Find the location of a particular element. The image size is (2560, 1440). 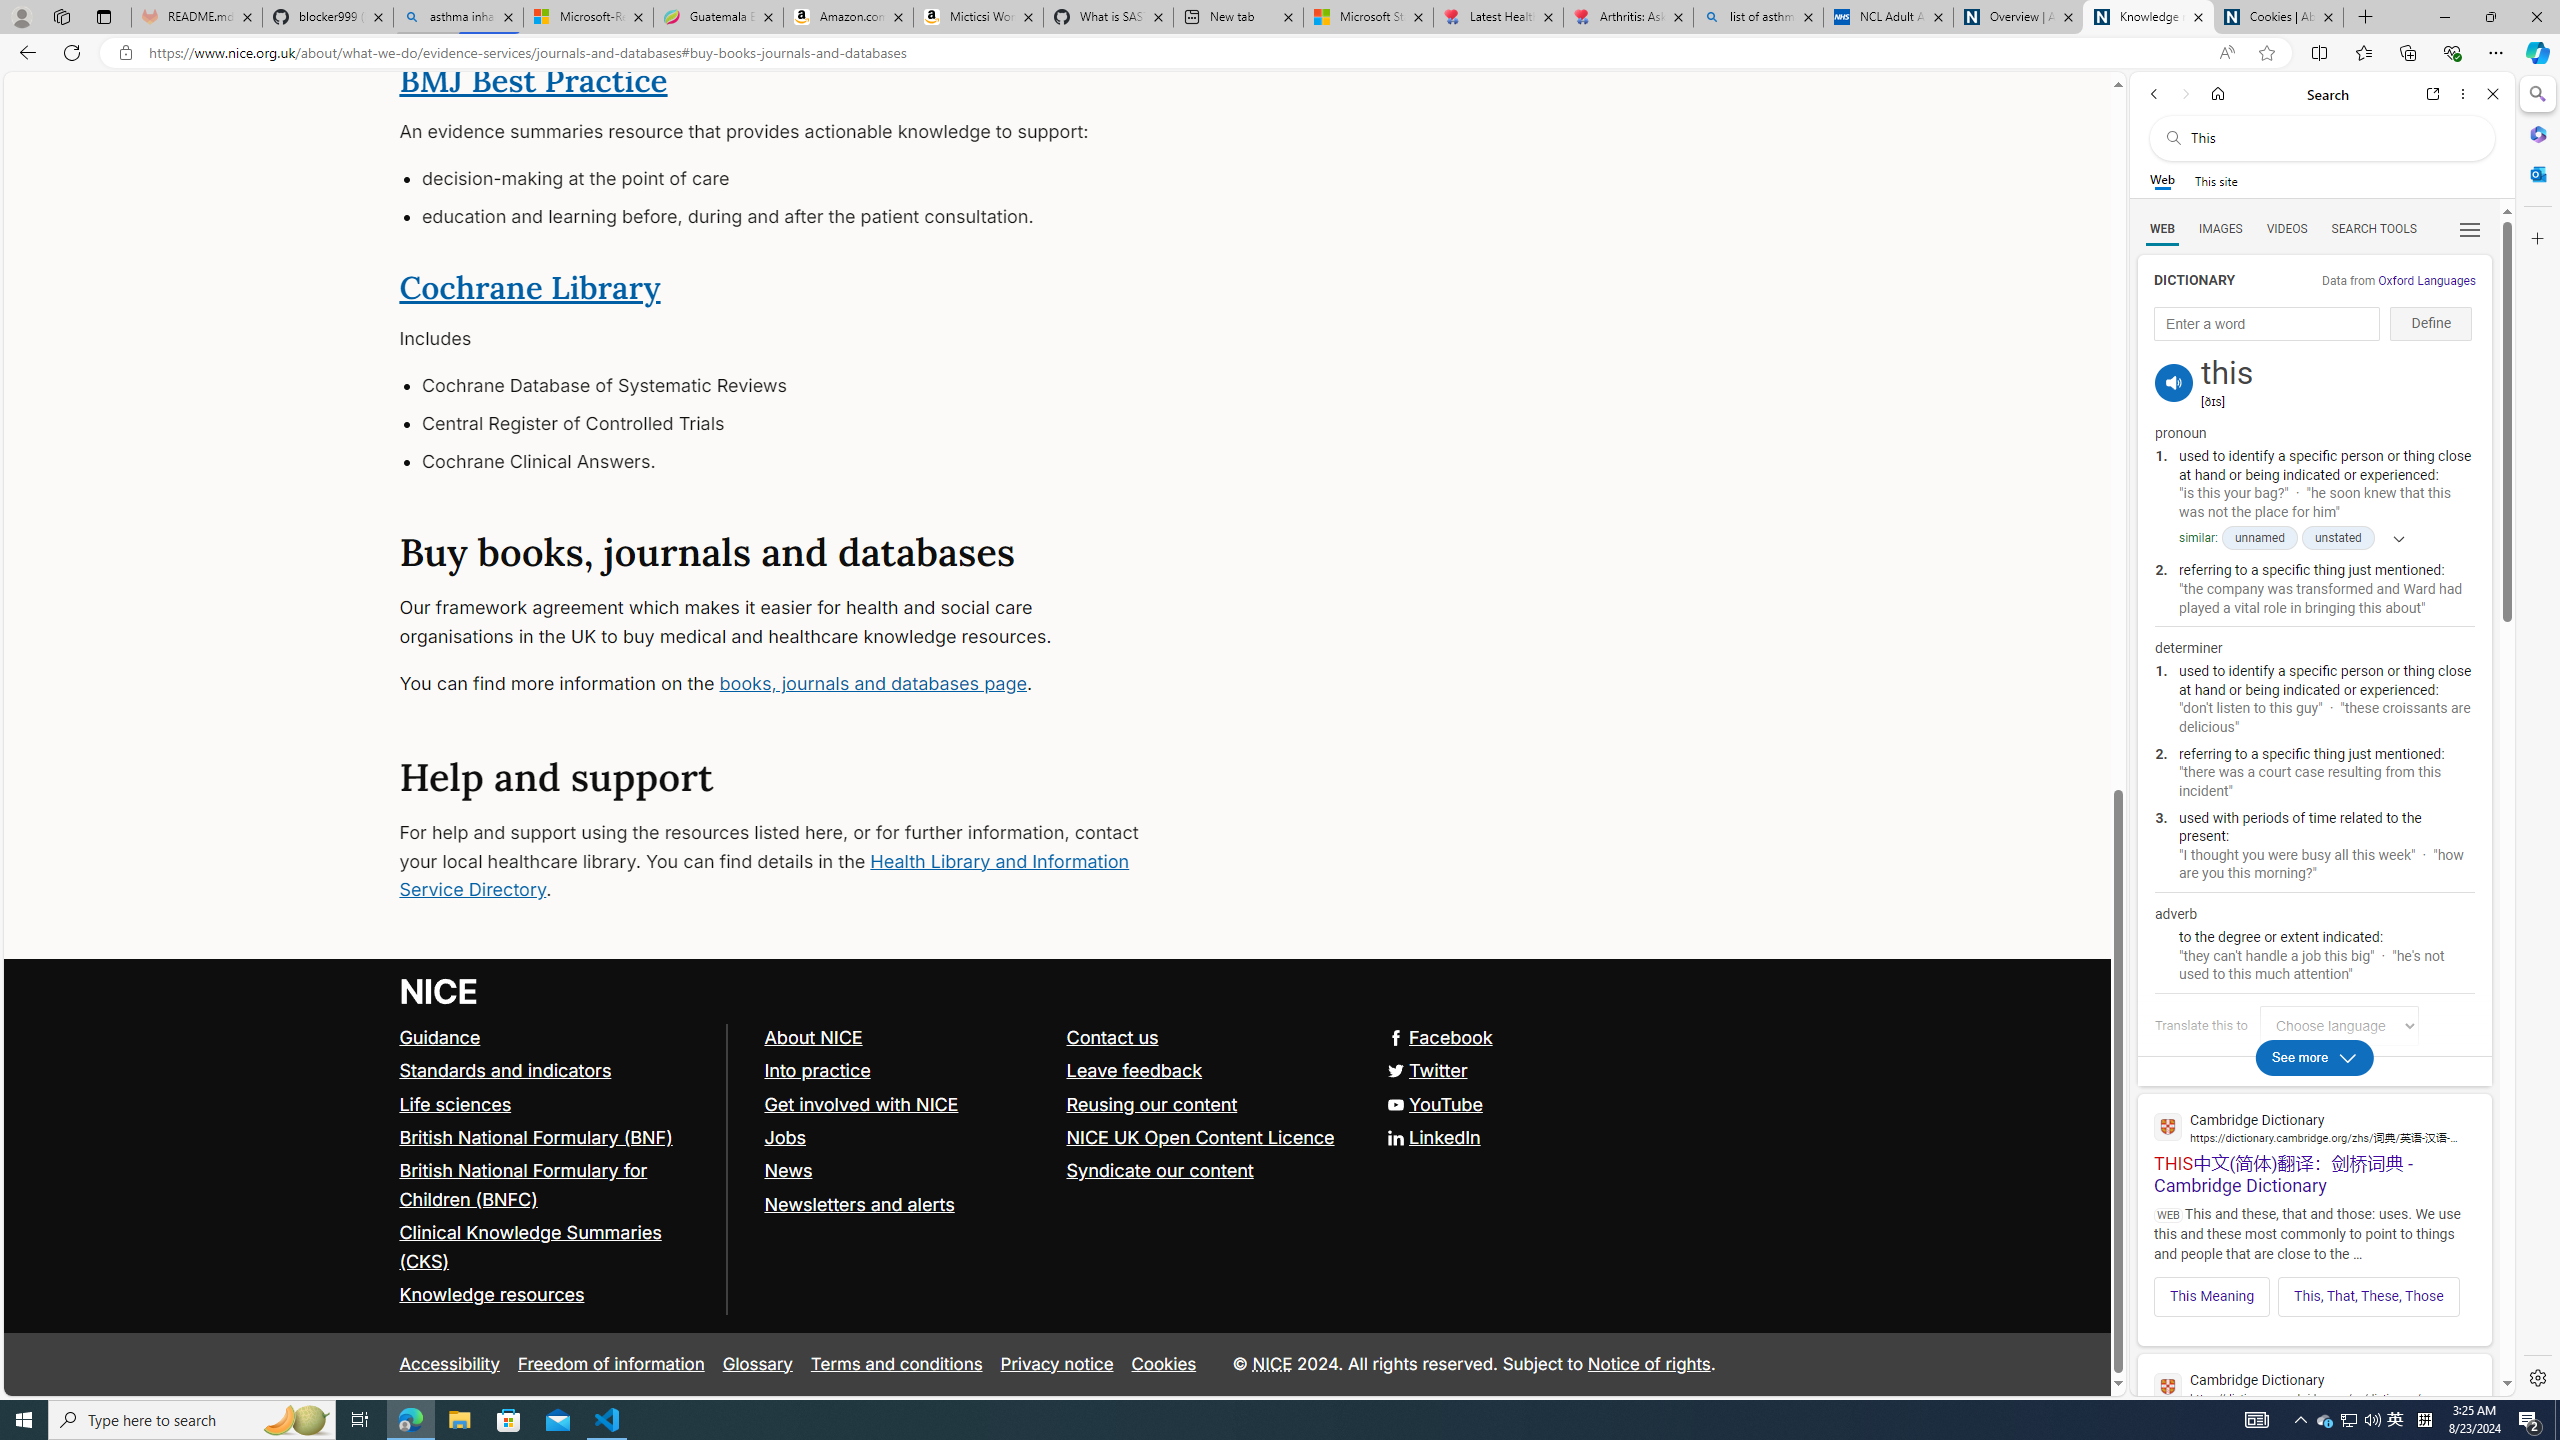

Syndicate our content is located at coordinates (1159, 1171).